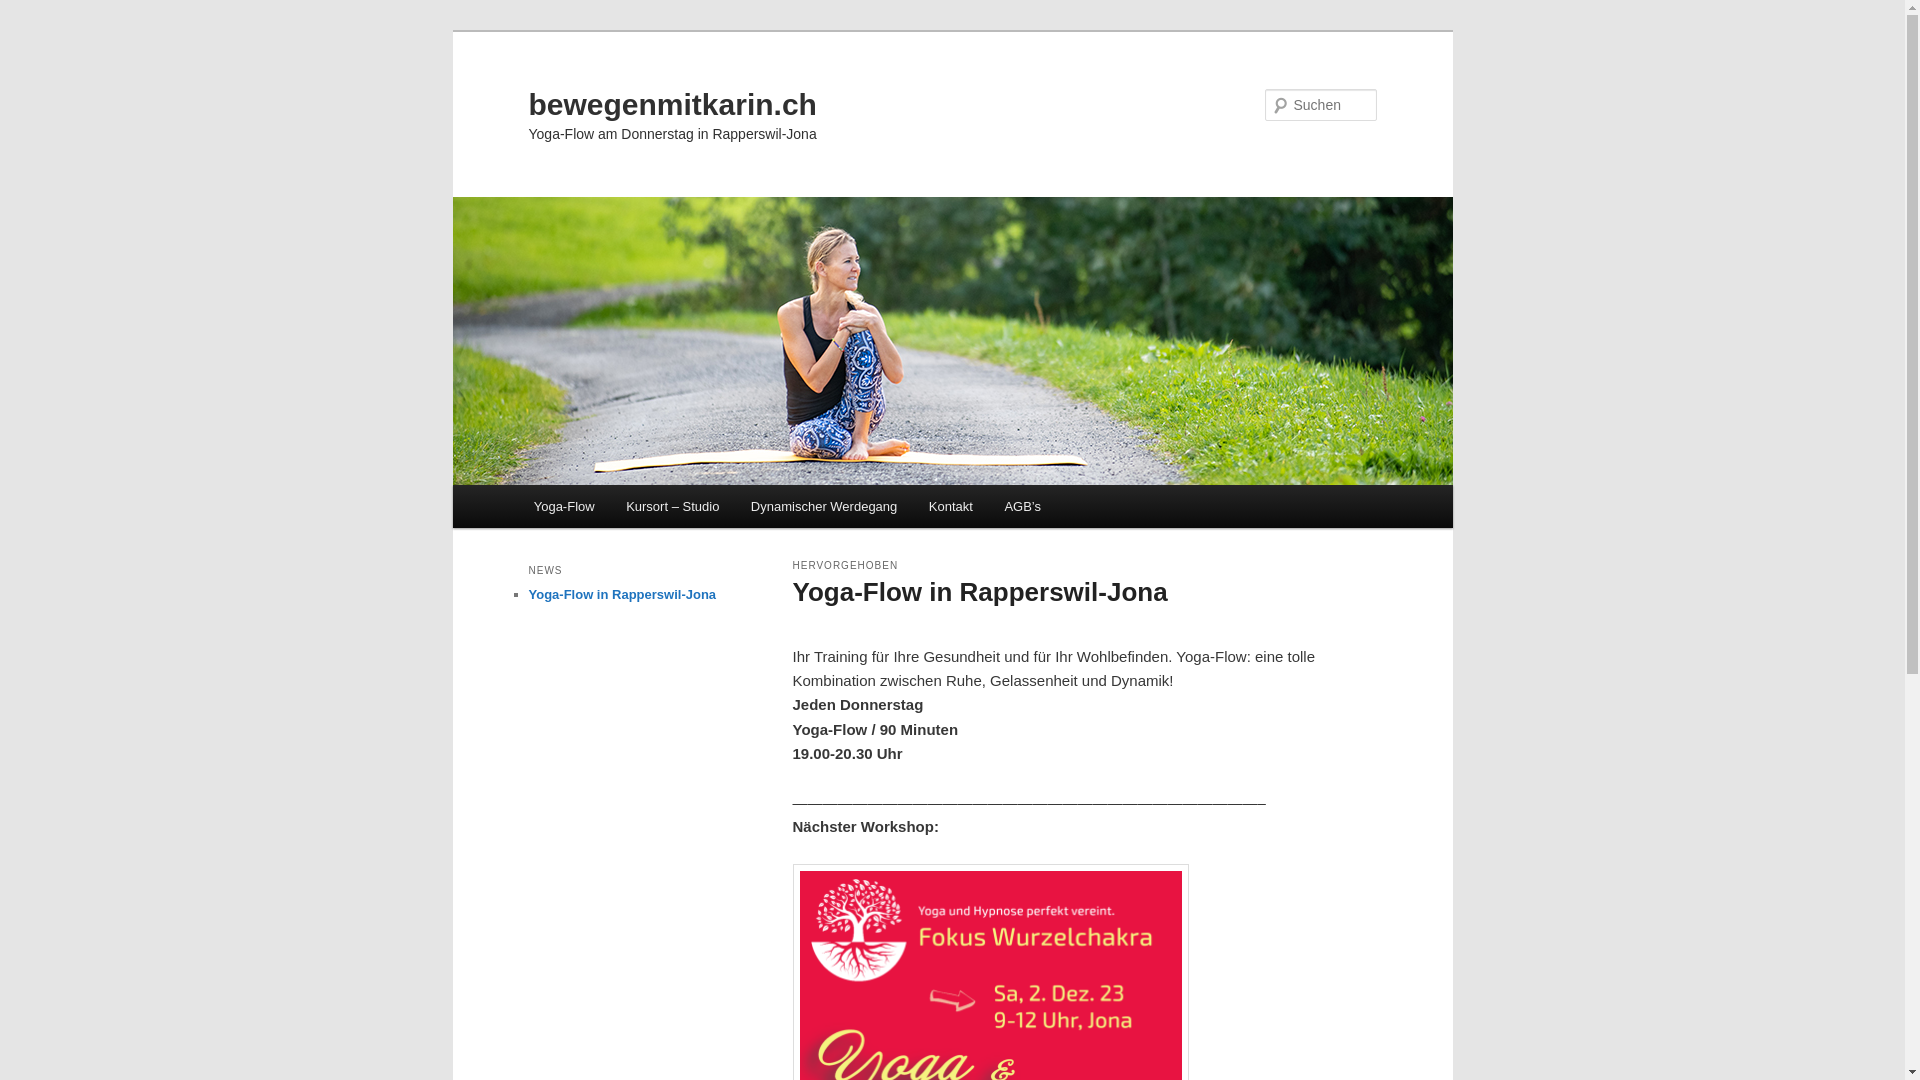 Image resolution: width=1920 pixels, height=1080 pixels. What do you see at coordinates (546, 486) in the screenshot?
I see `Zum Inhalt wechseln` at bounding box center [546, 486].